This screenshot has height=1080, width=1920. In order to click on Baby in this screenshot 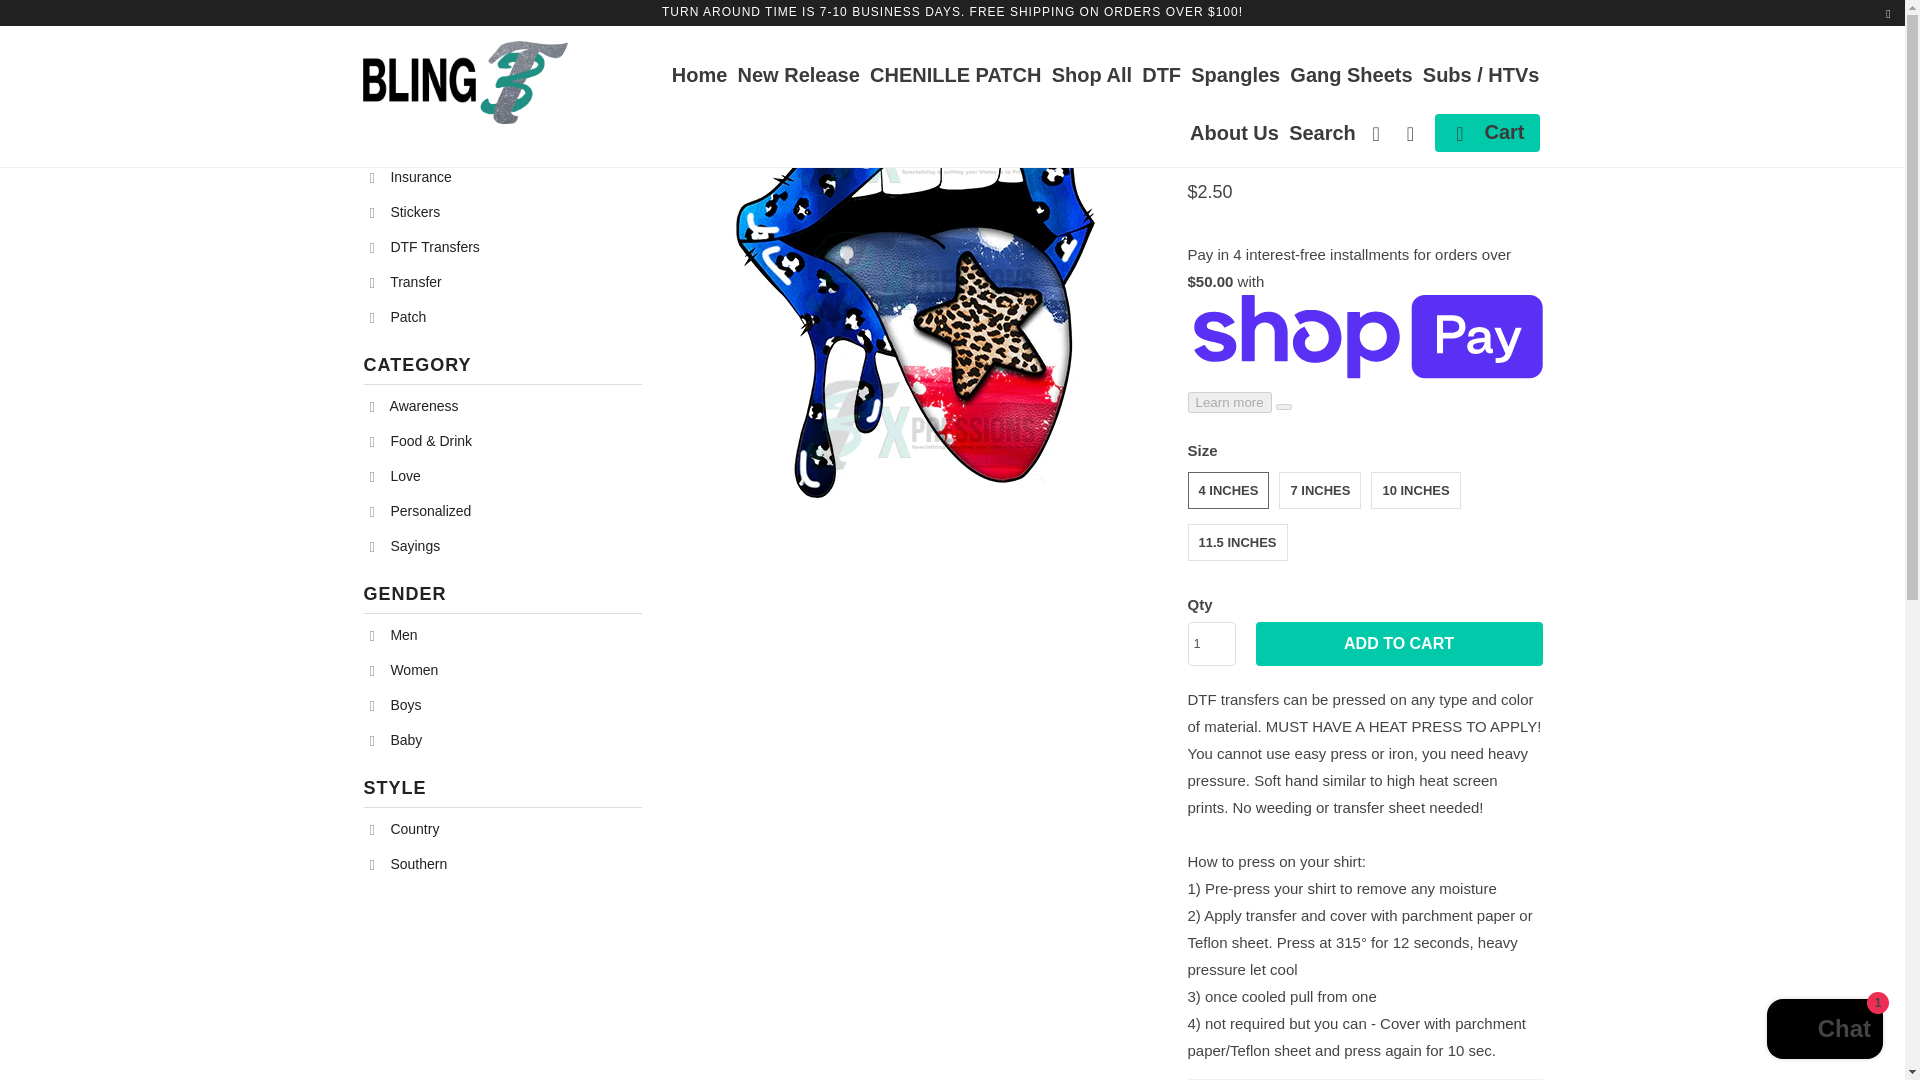, I will do `click(434, 32)`.